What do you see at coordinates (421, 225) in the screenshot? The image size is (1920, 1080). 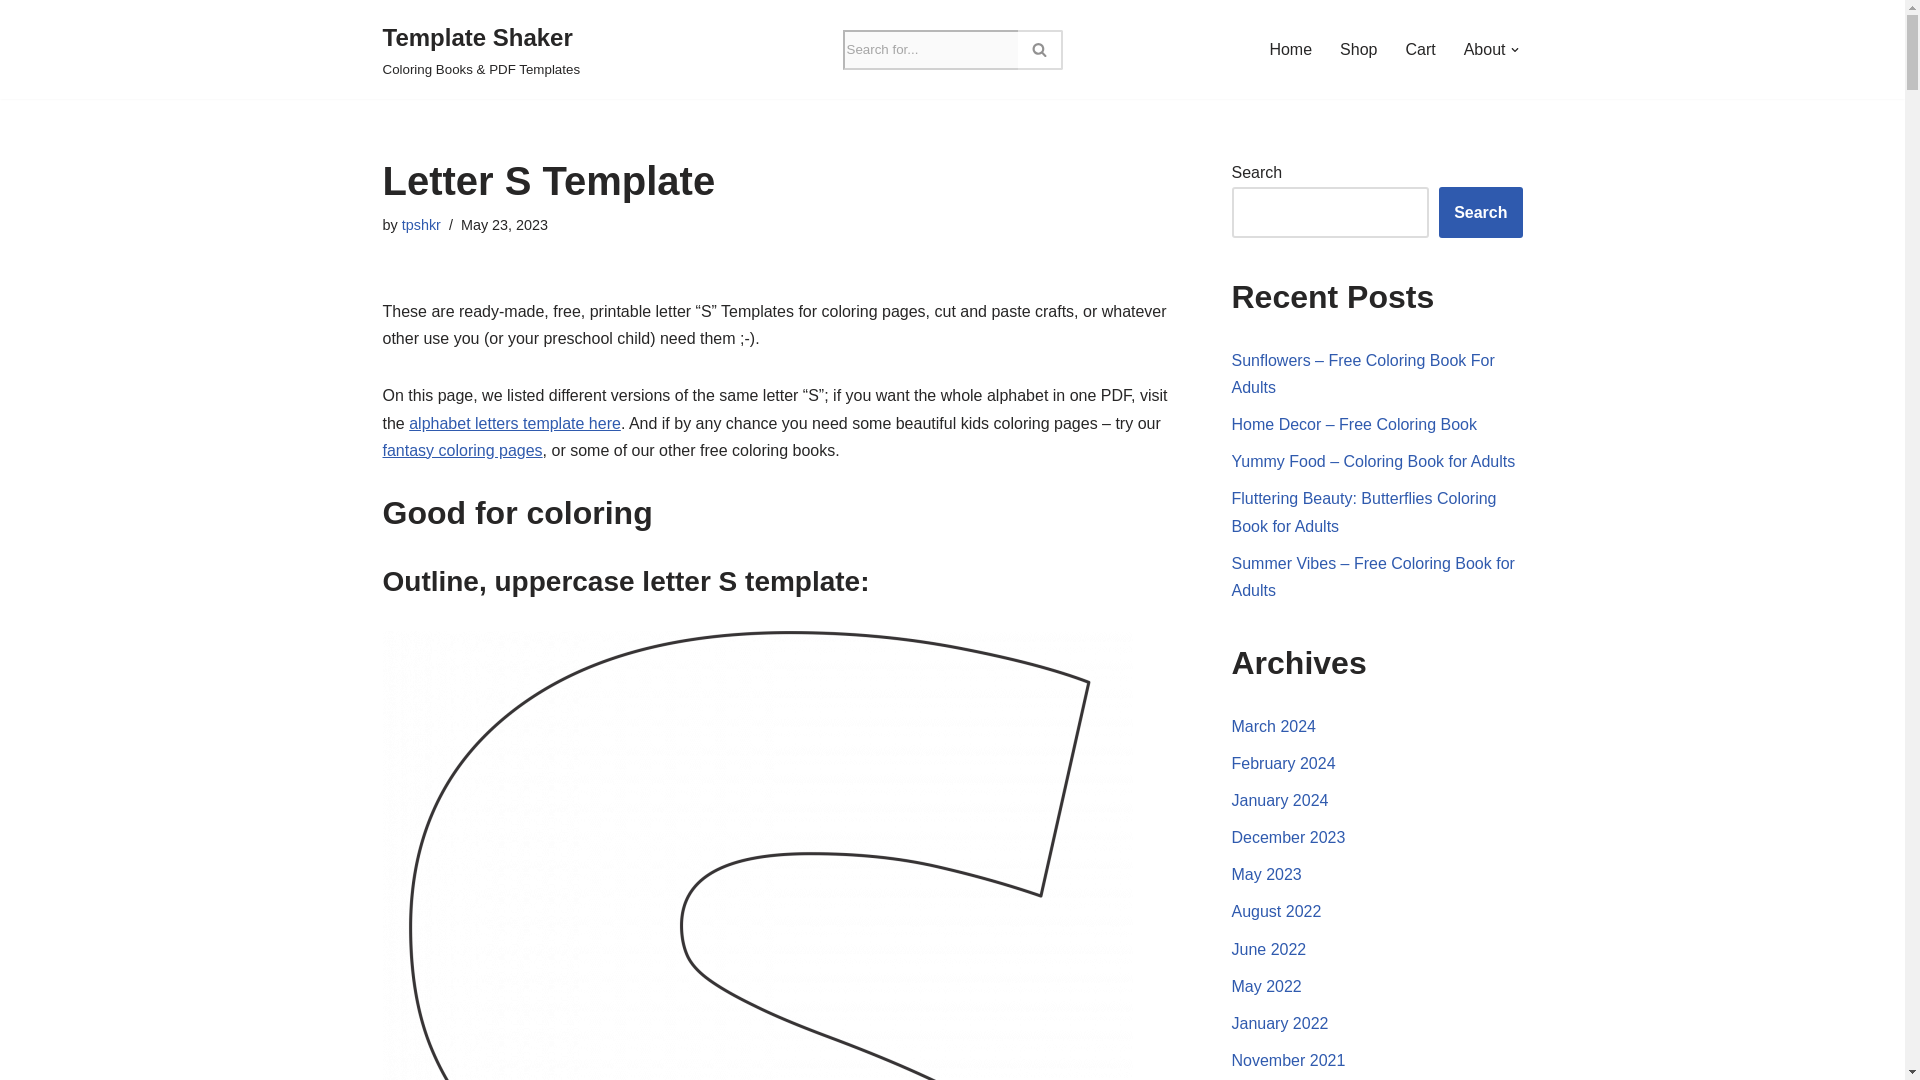 I see `tpshkr` at bounding box center [421, 225].